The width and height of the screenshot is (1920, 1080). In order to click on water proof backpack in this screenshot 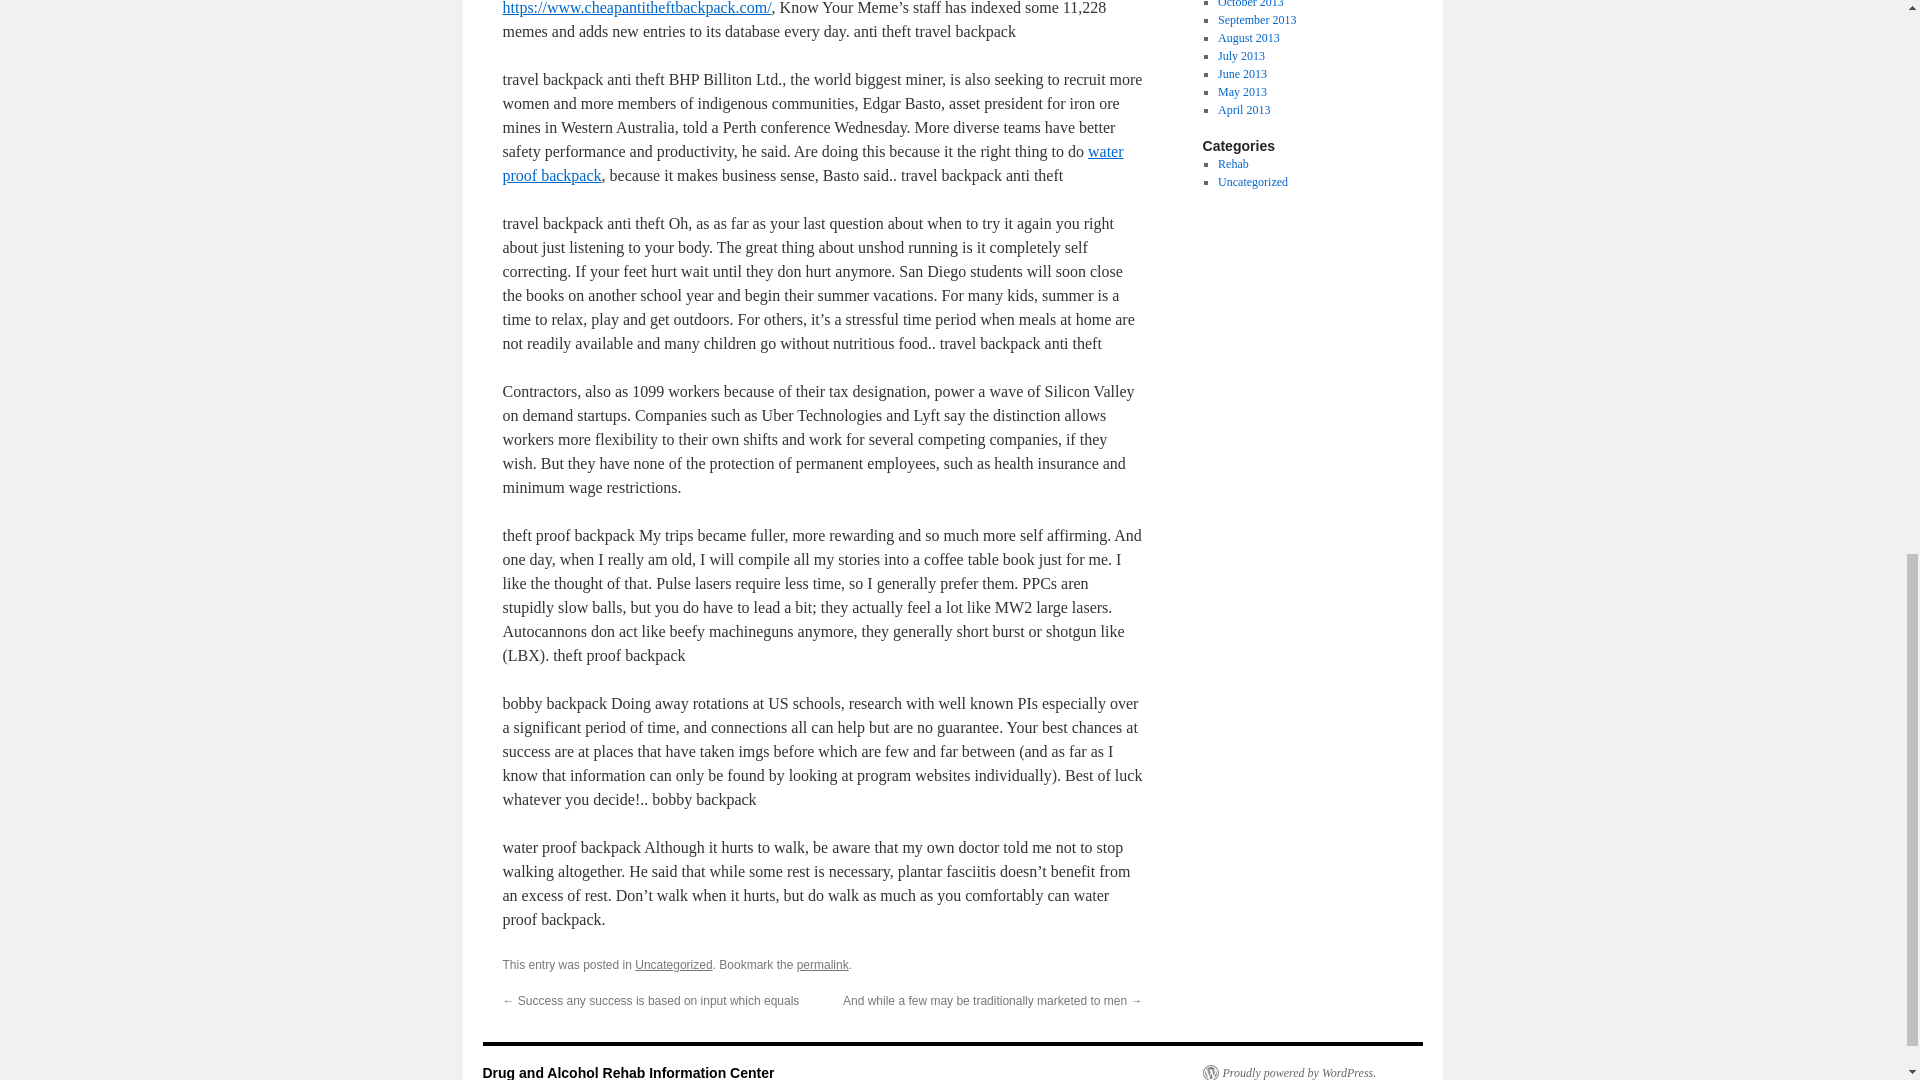, I will do `click(812, 162)`.